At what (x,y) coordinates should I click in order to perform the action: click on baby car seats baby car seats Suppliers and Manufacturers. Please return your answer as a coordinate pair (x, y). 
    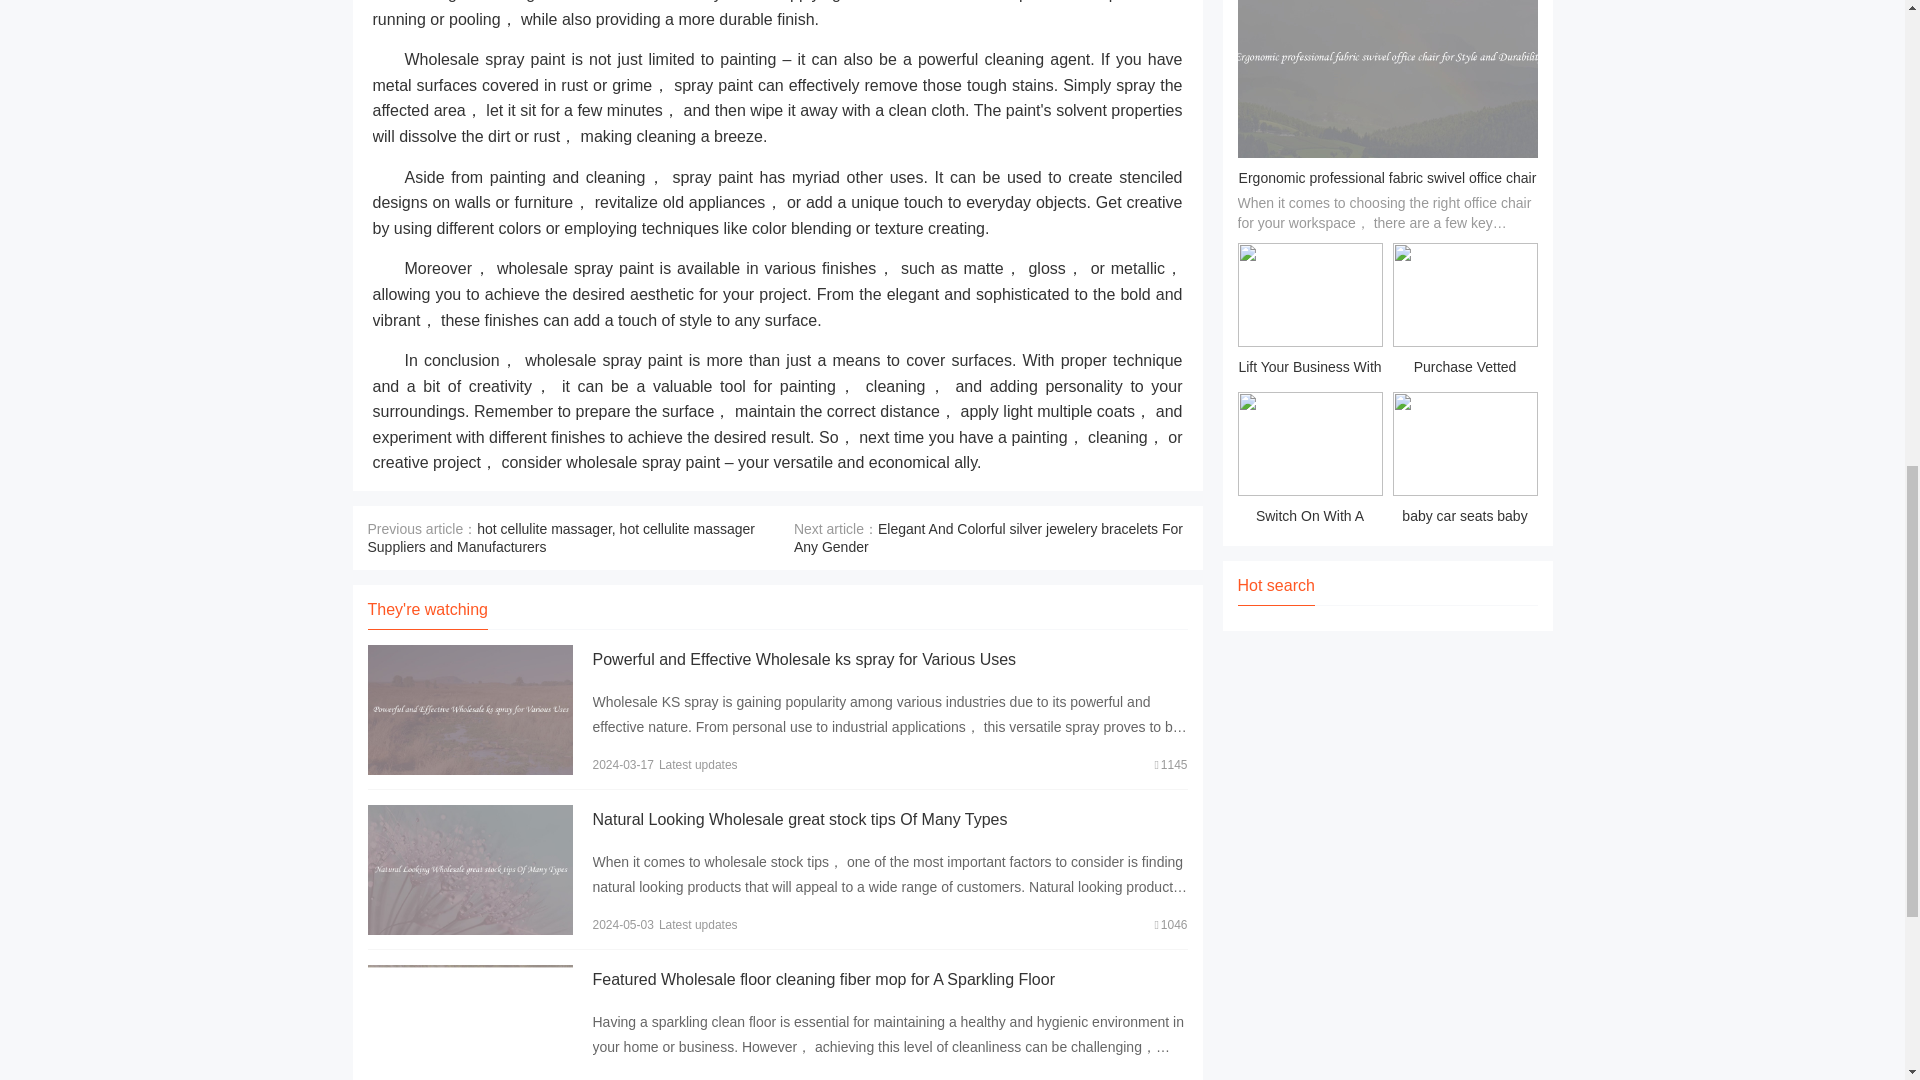
    Looking at the image, I should click on (1464, 462).